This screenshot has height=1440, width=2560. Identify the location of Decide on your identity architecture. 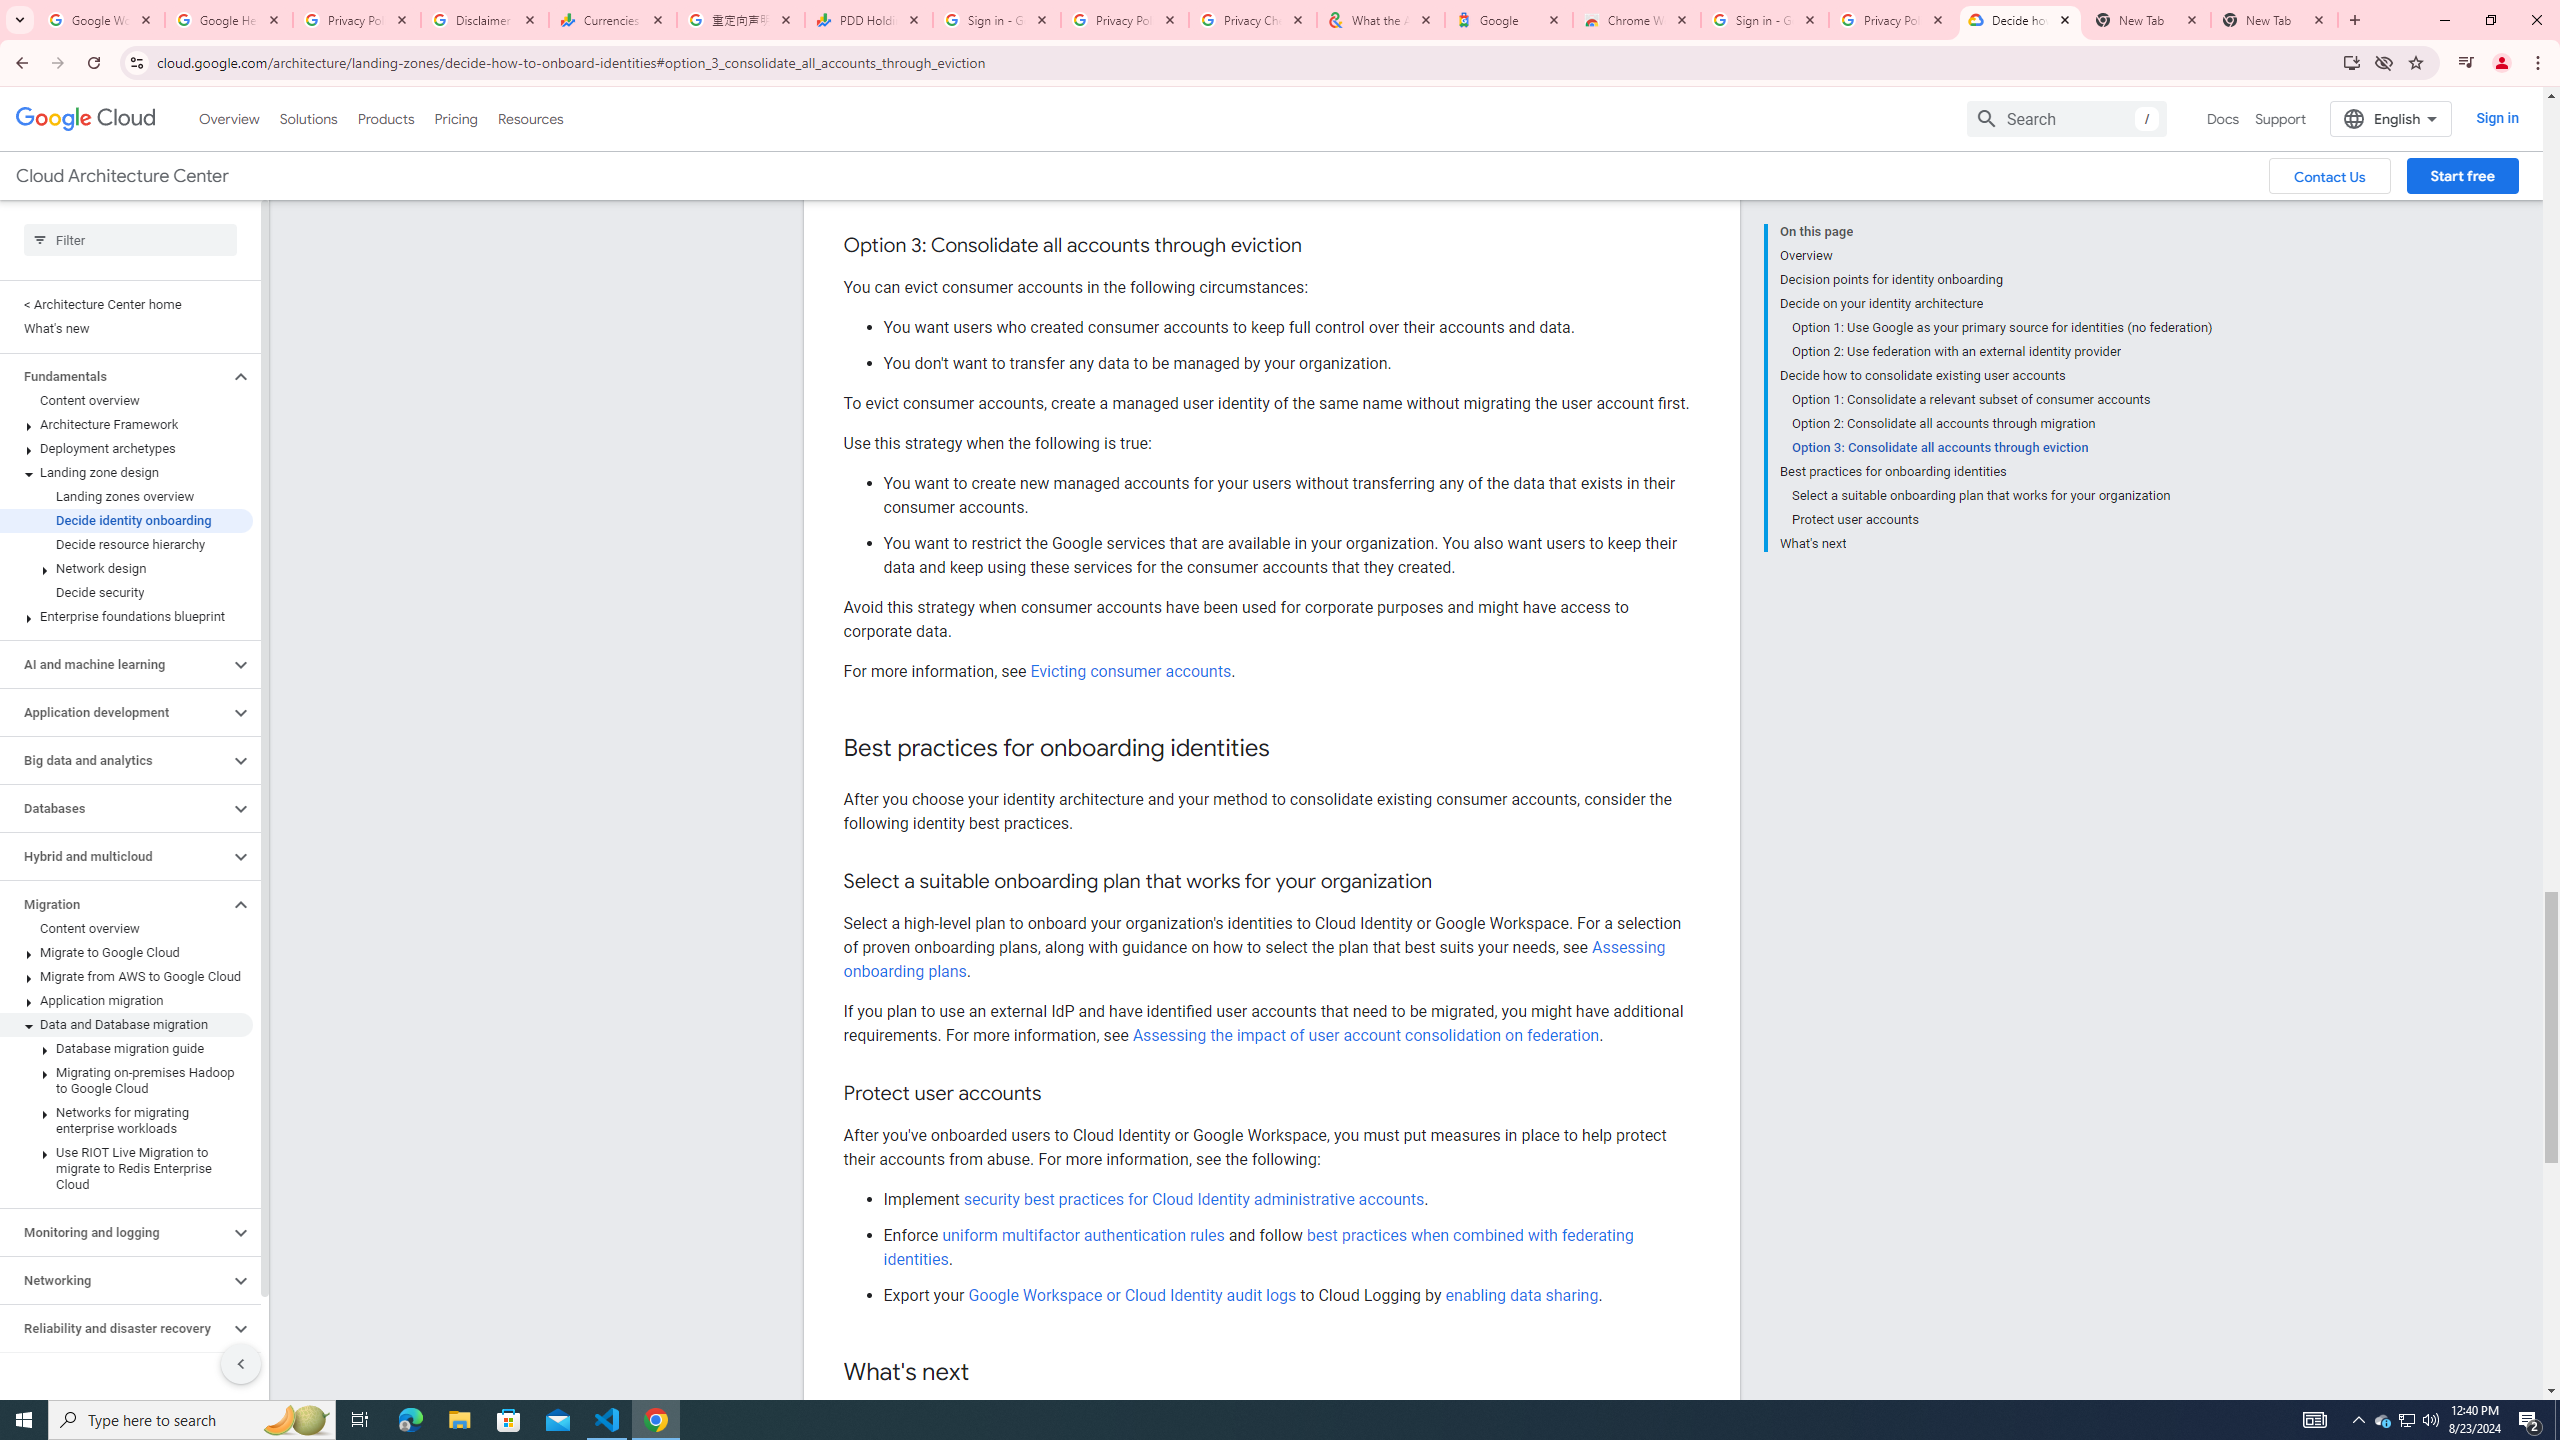
(1995, 304).